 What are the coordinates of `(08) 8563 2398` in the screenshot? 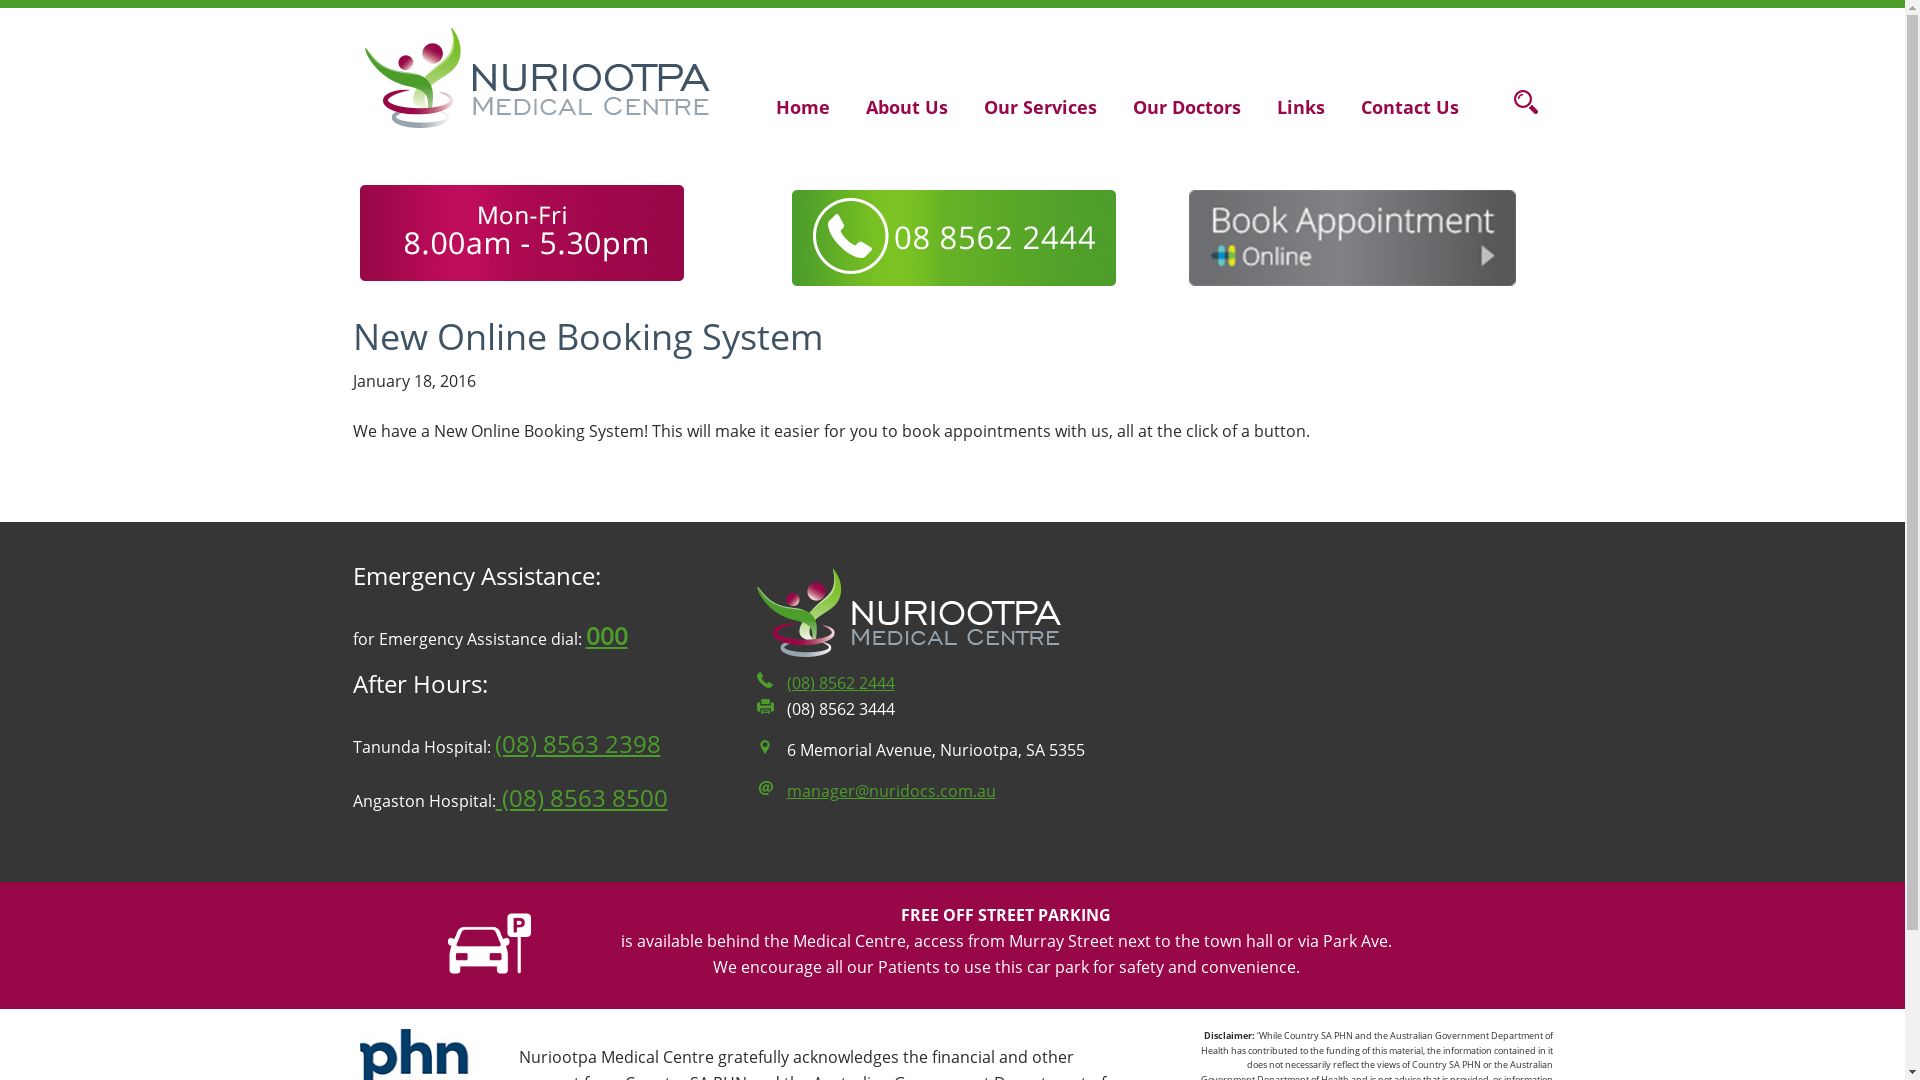 It's located at (576, 744).